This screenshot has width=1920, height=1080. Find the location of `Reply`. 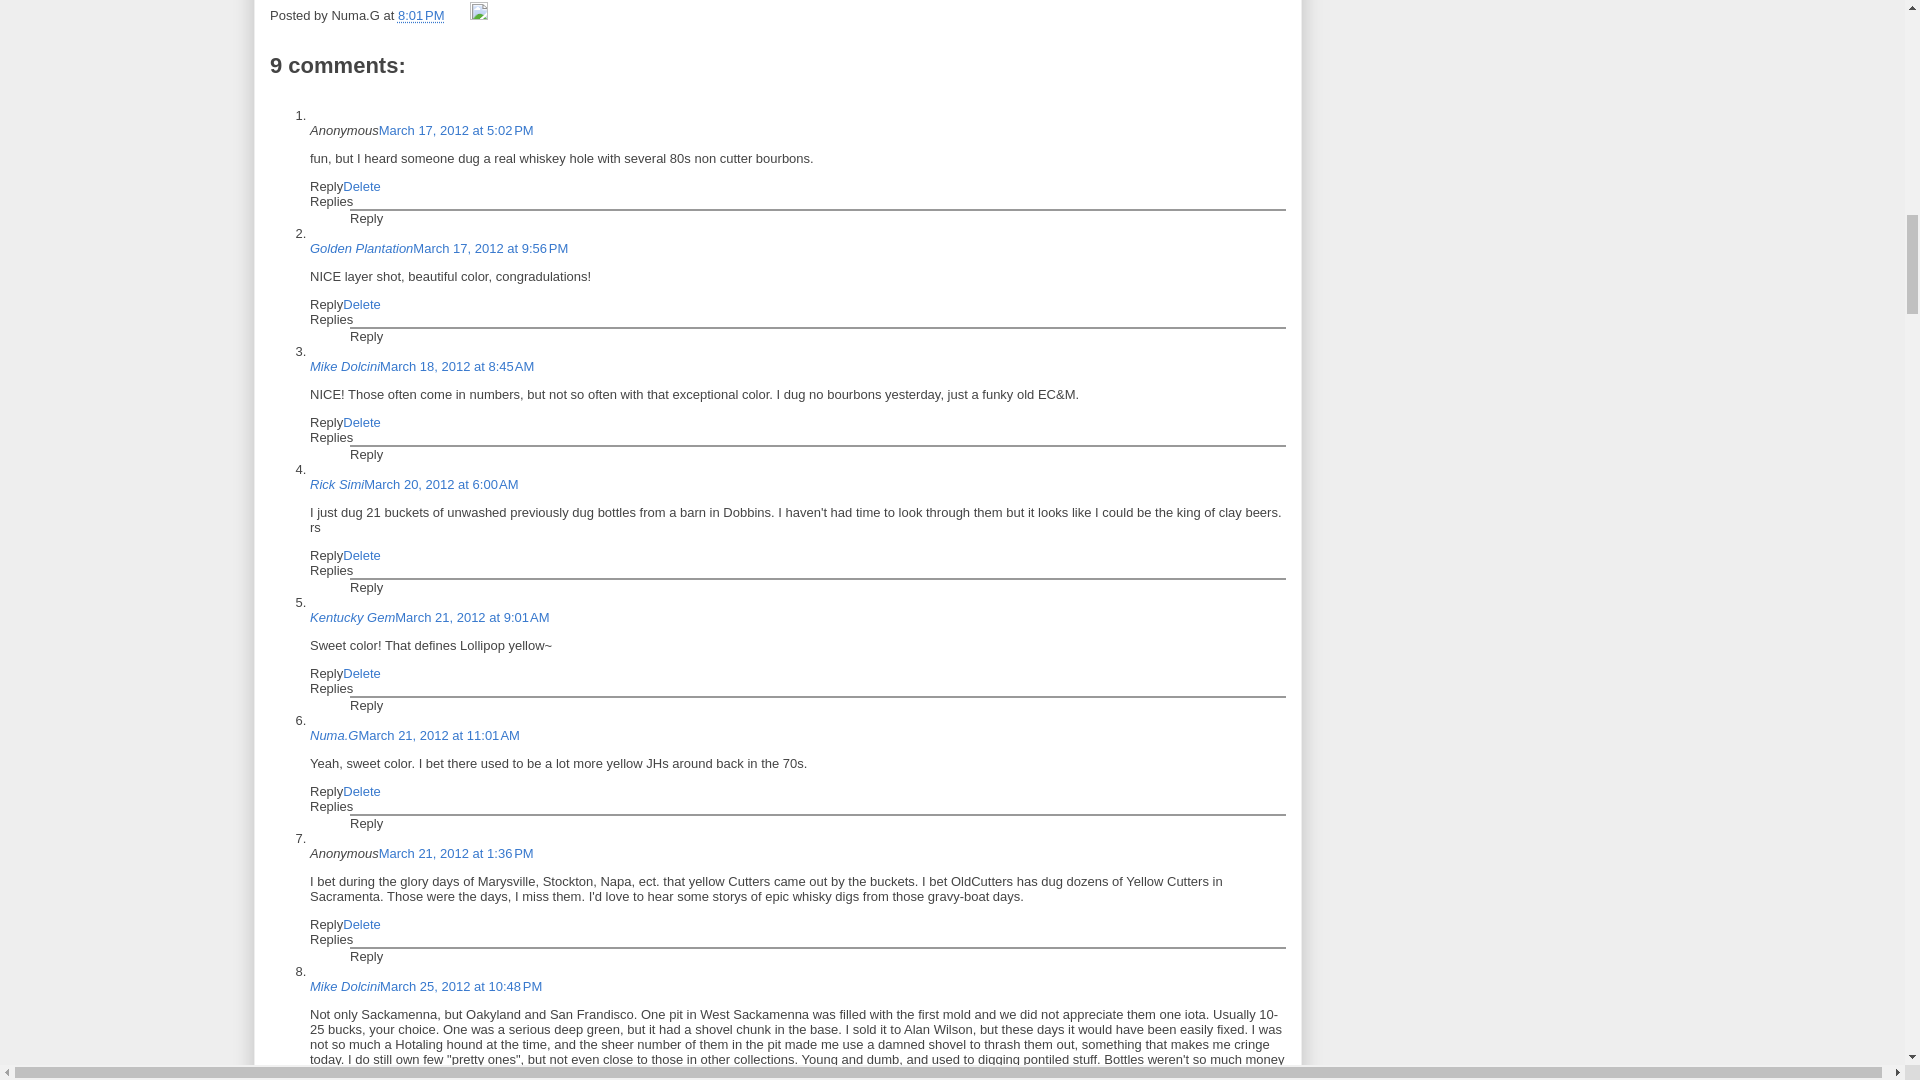

Reply is located at coordinates (366, 704).